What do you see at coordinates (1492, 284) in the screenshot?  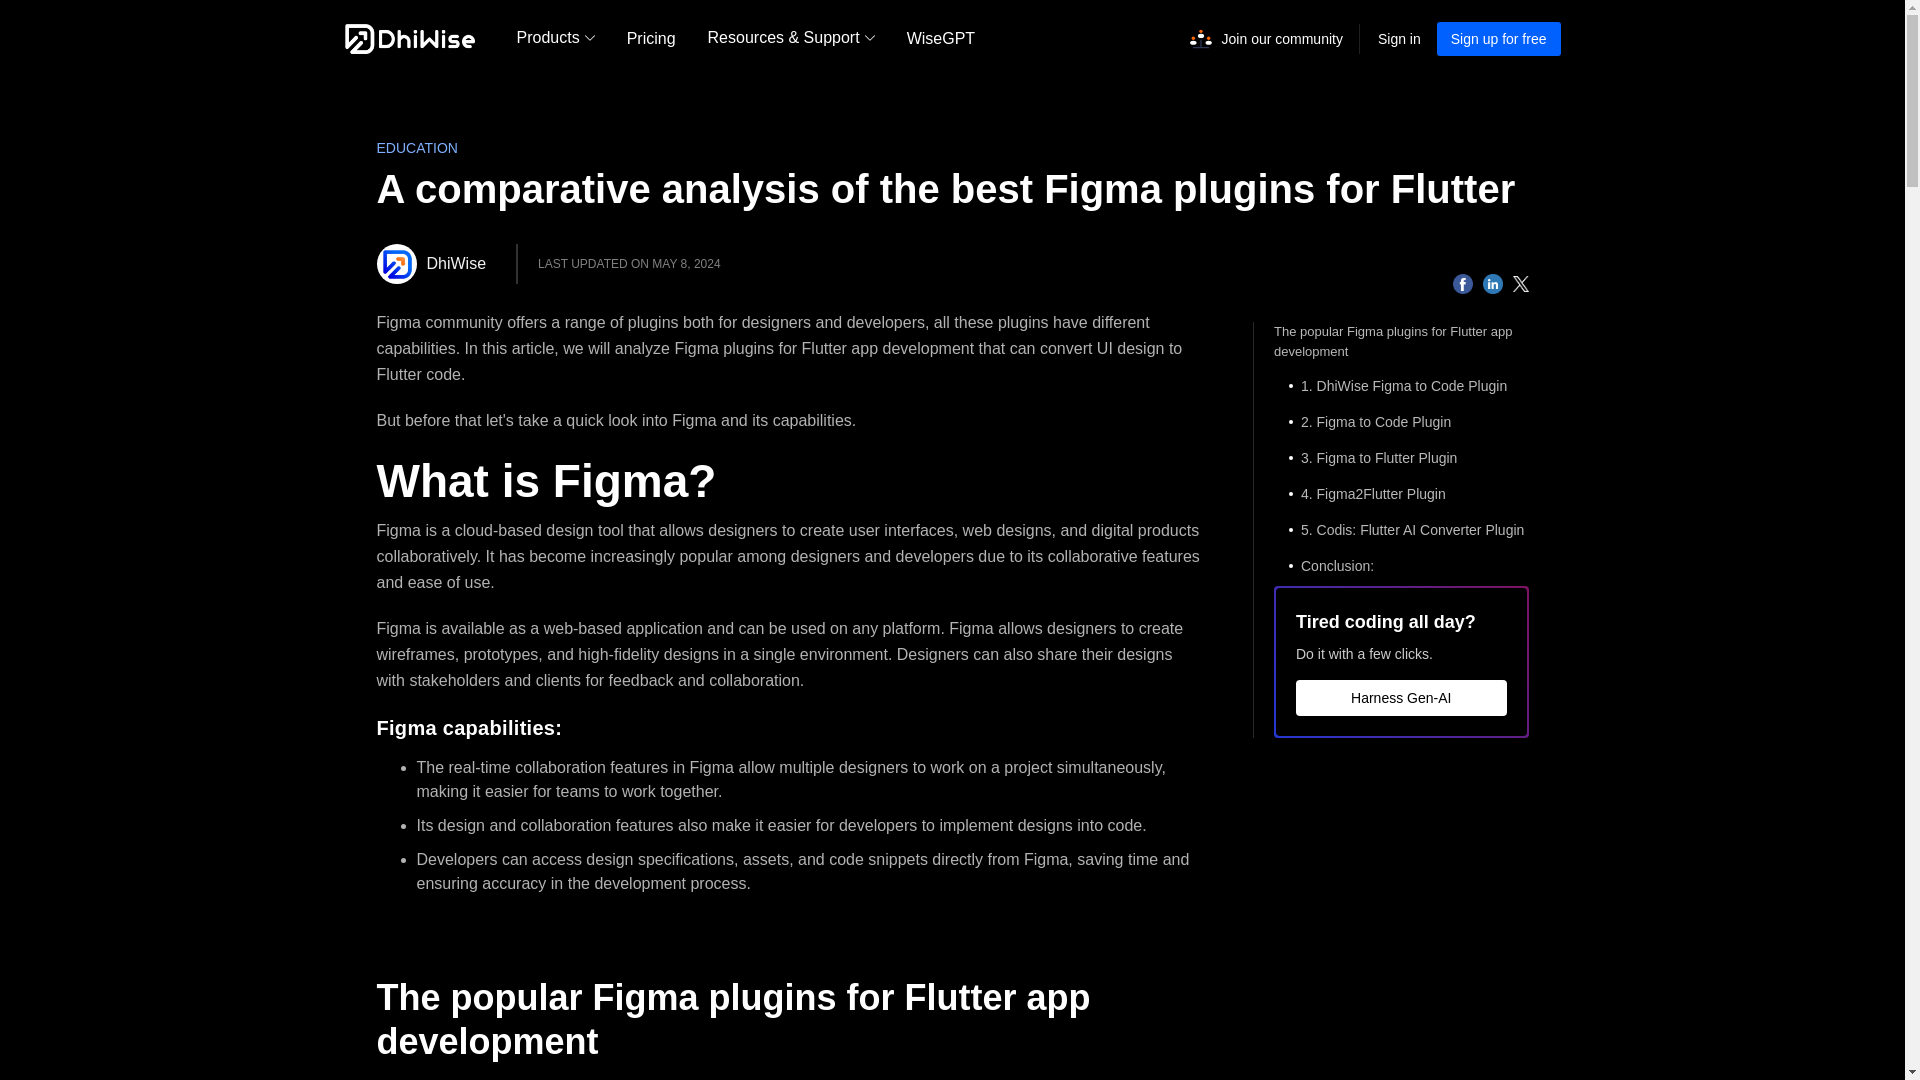 I see `Share on LinkedIn` at bounding box center [1492, 284].